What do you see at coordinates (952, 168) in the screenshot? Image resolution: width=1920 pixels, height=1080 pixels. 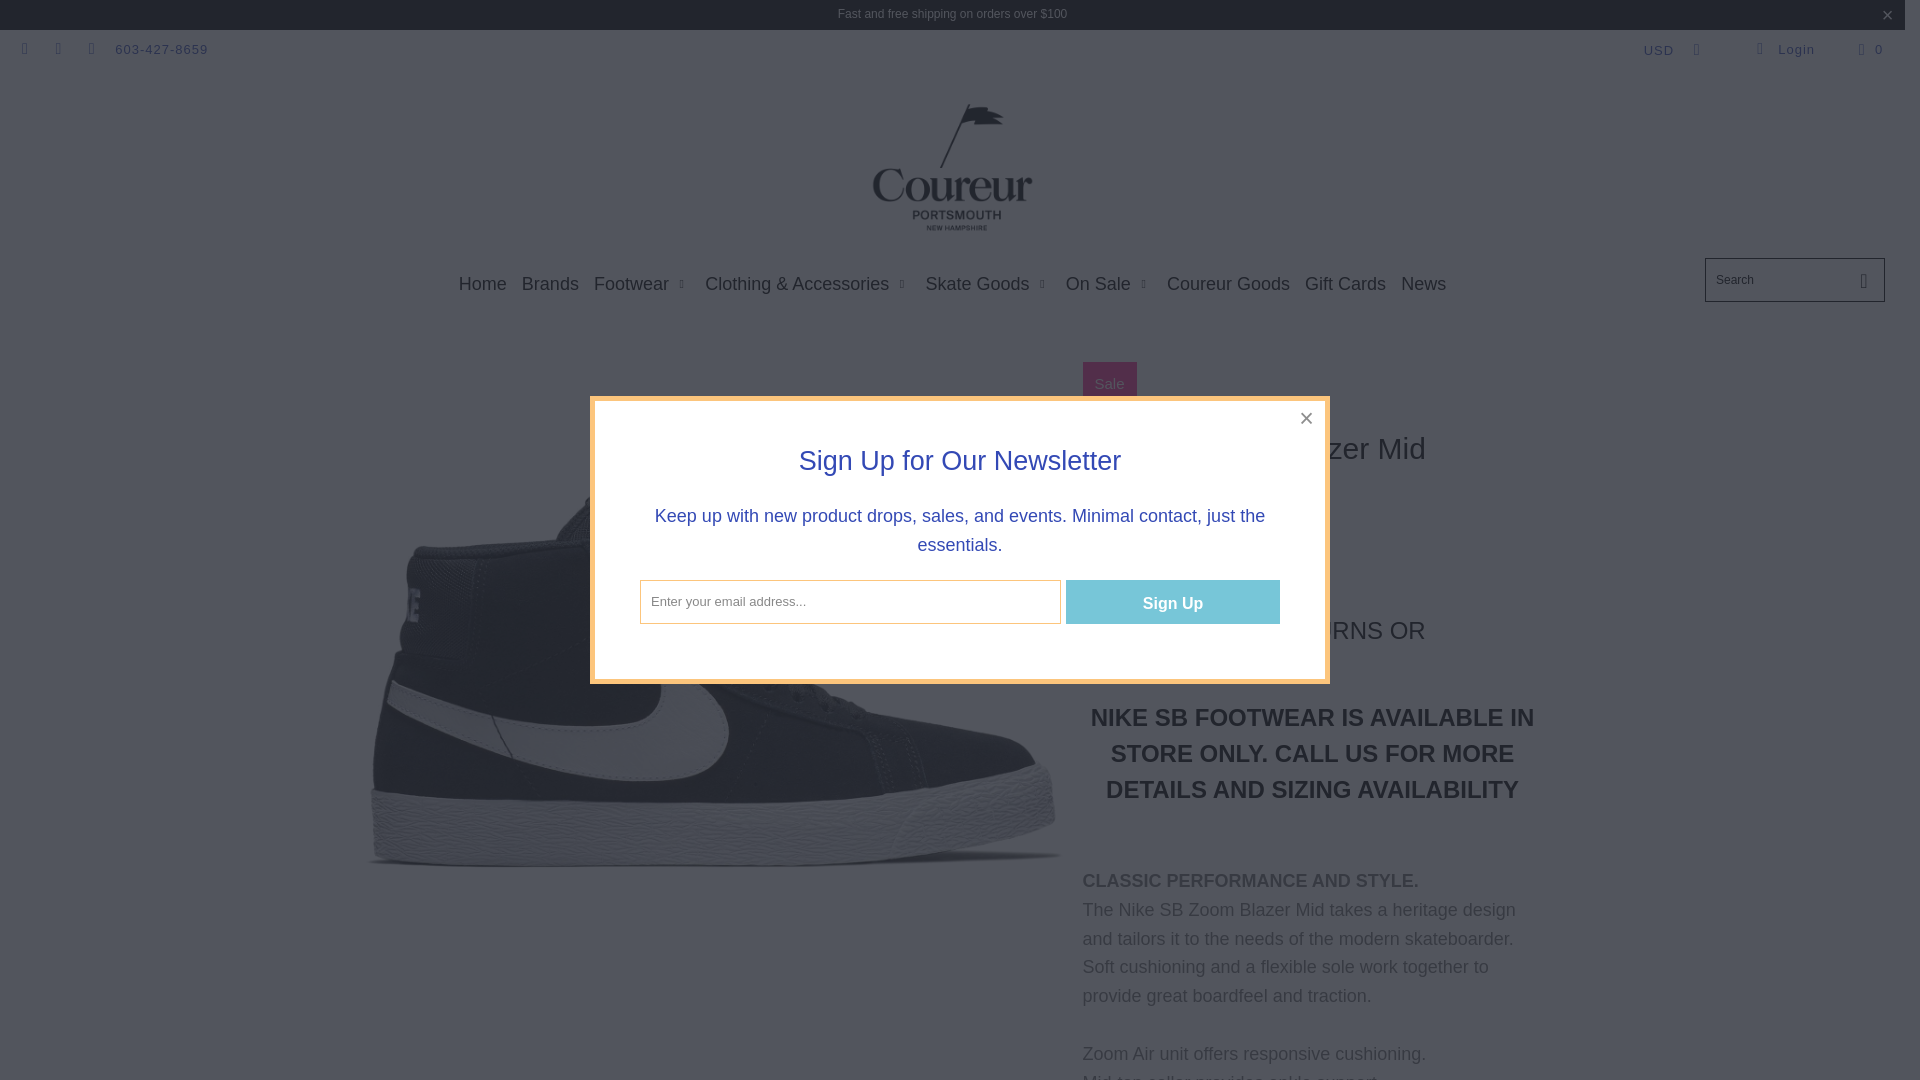 I see `Coureur Goods` at bounding box center [952, 168].